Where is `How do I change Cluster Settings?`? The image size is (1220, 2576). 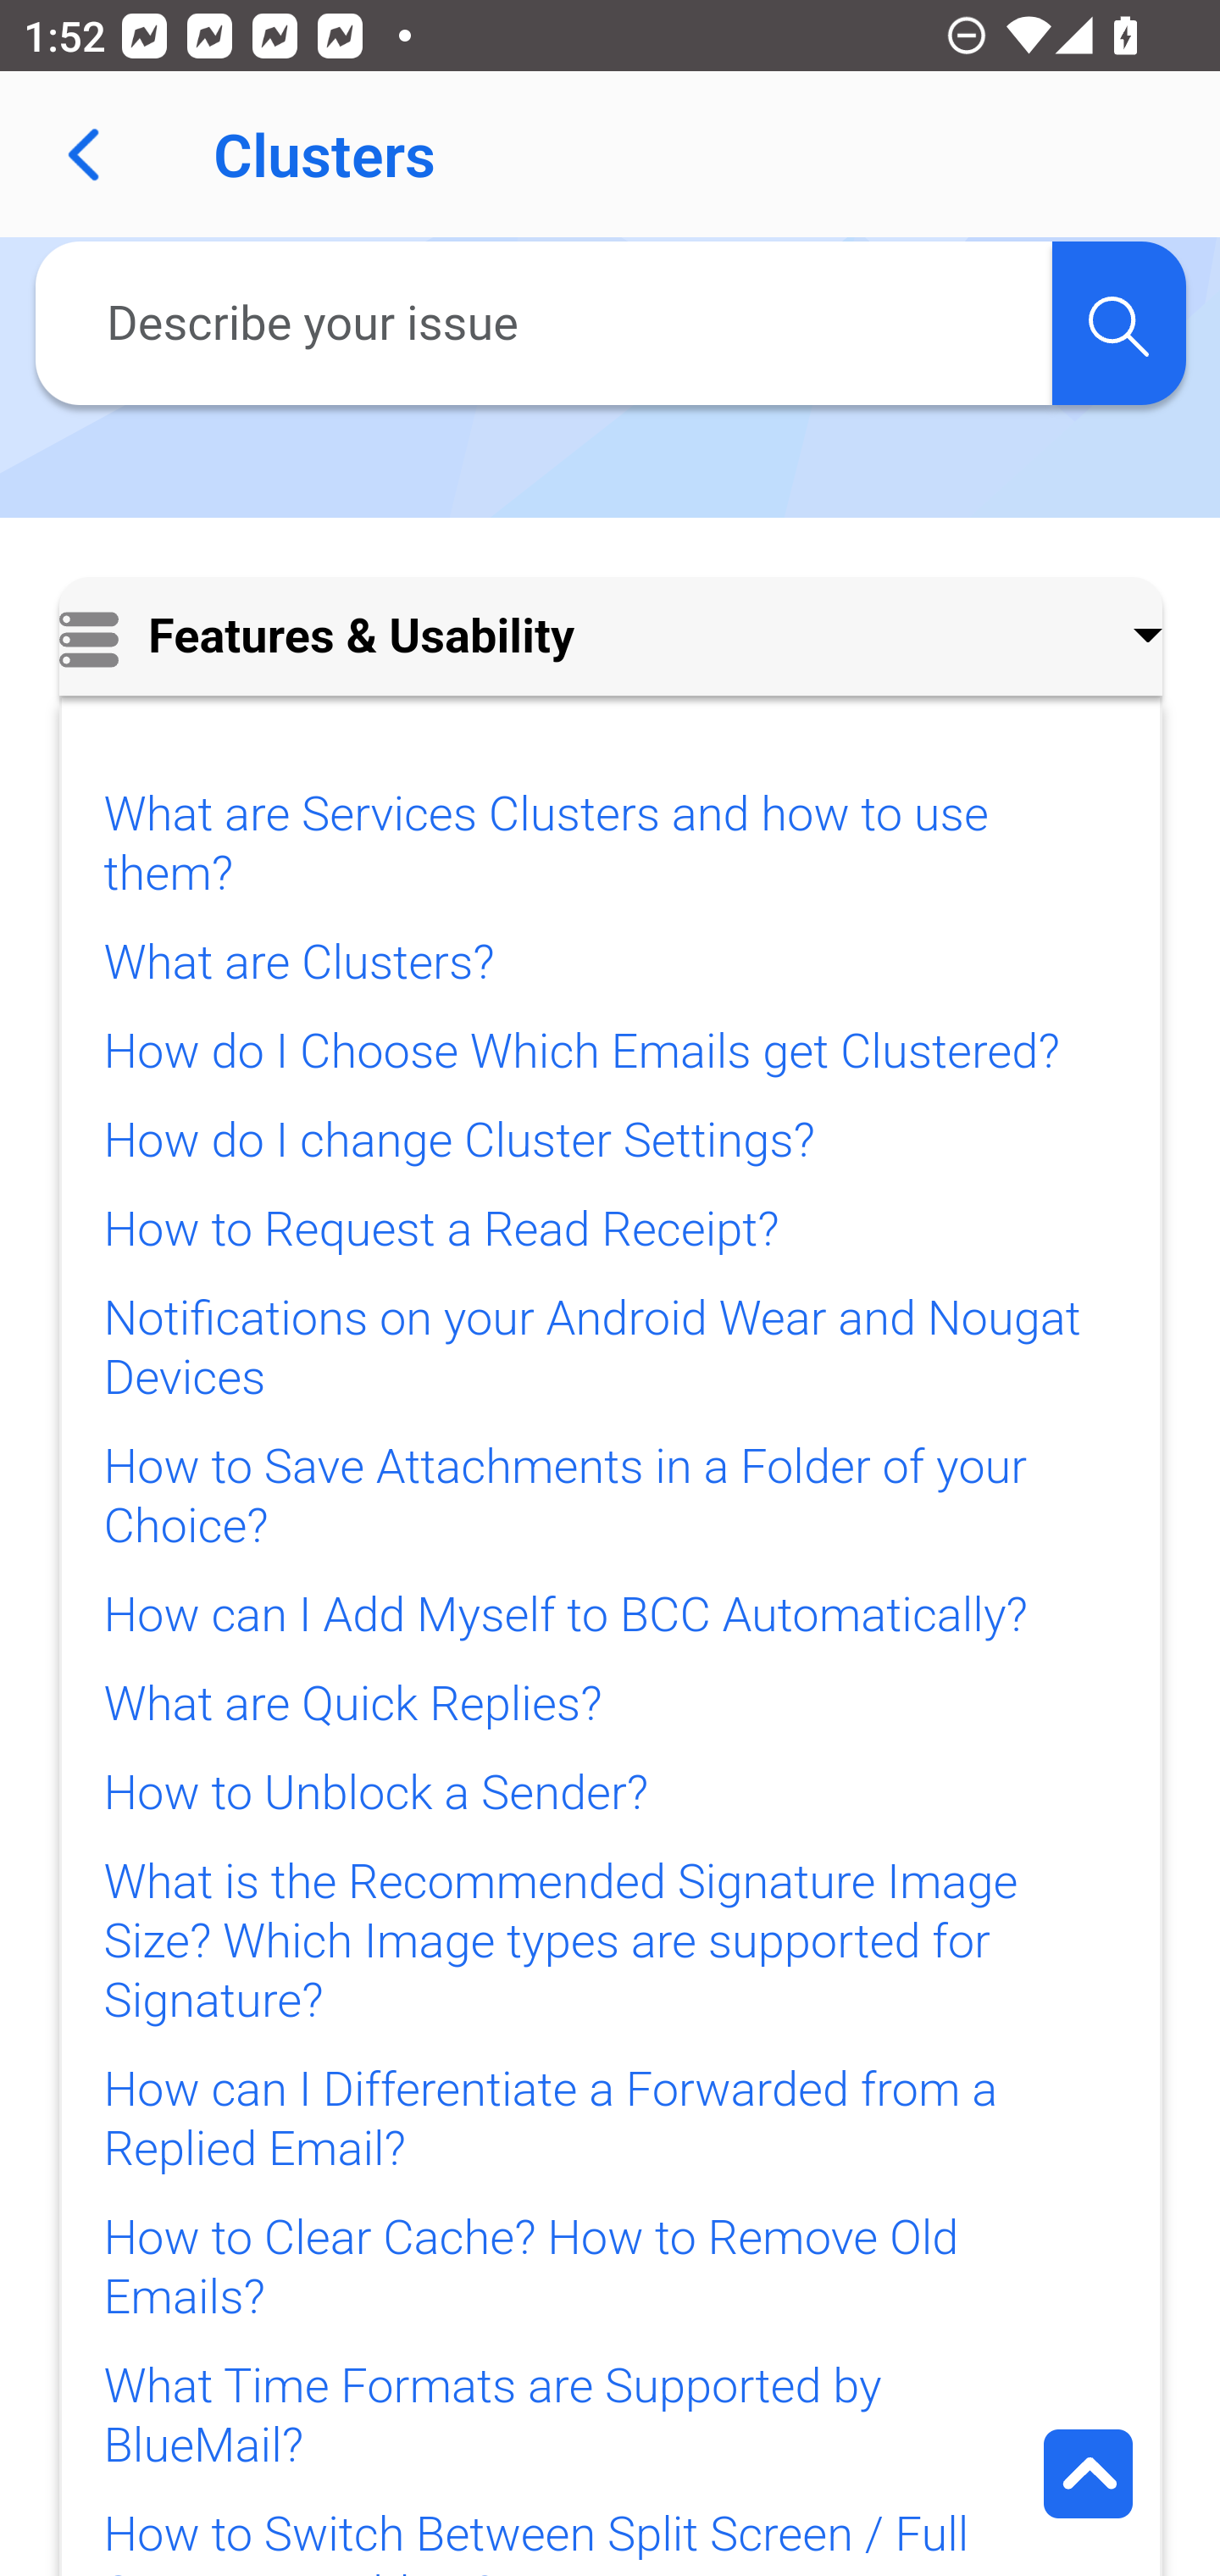
How do I change Cluster Settings? is located at coordinates (459, 1142).